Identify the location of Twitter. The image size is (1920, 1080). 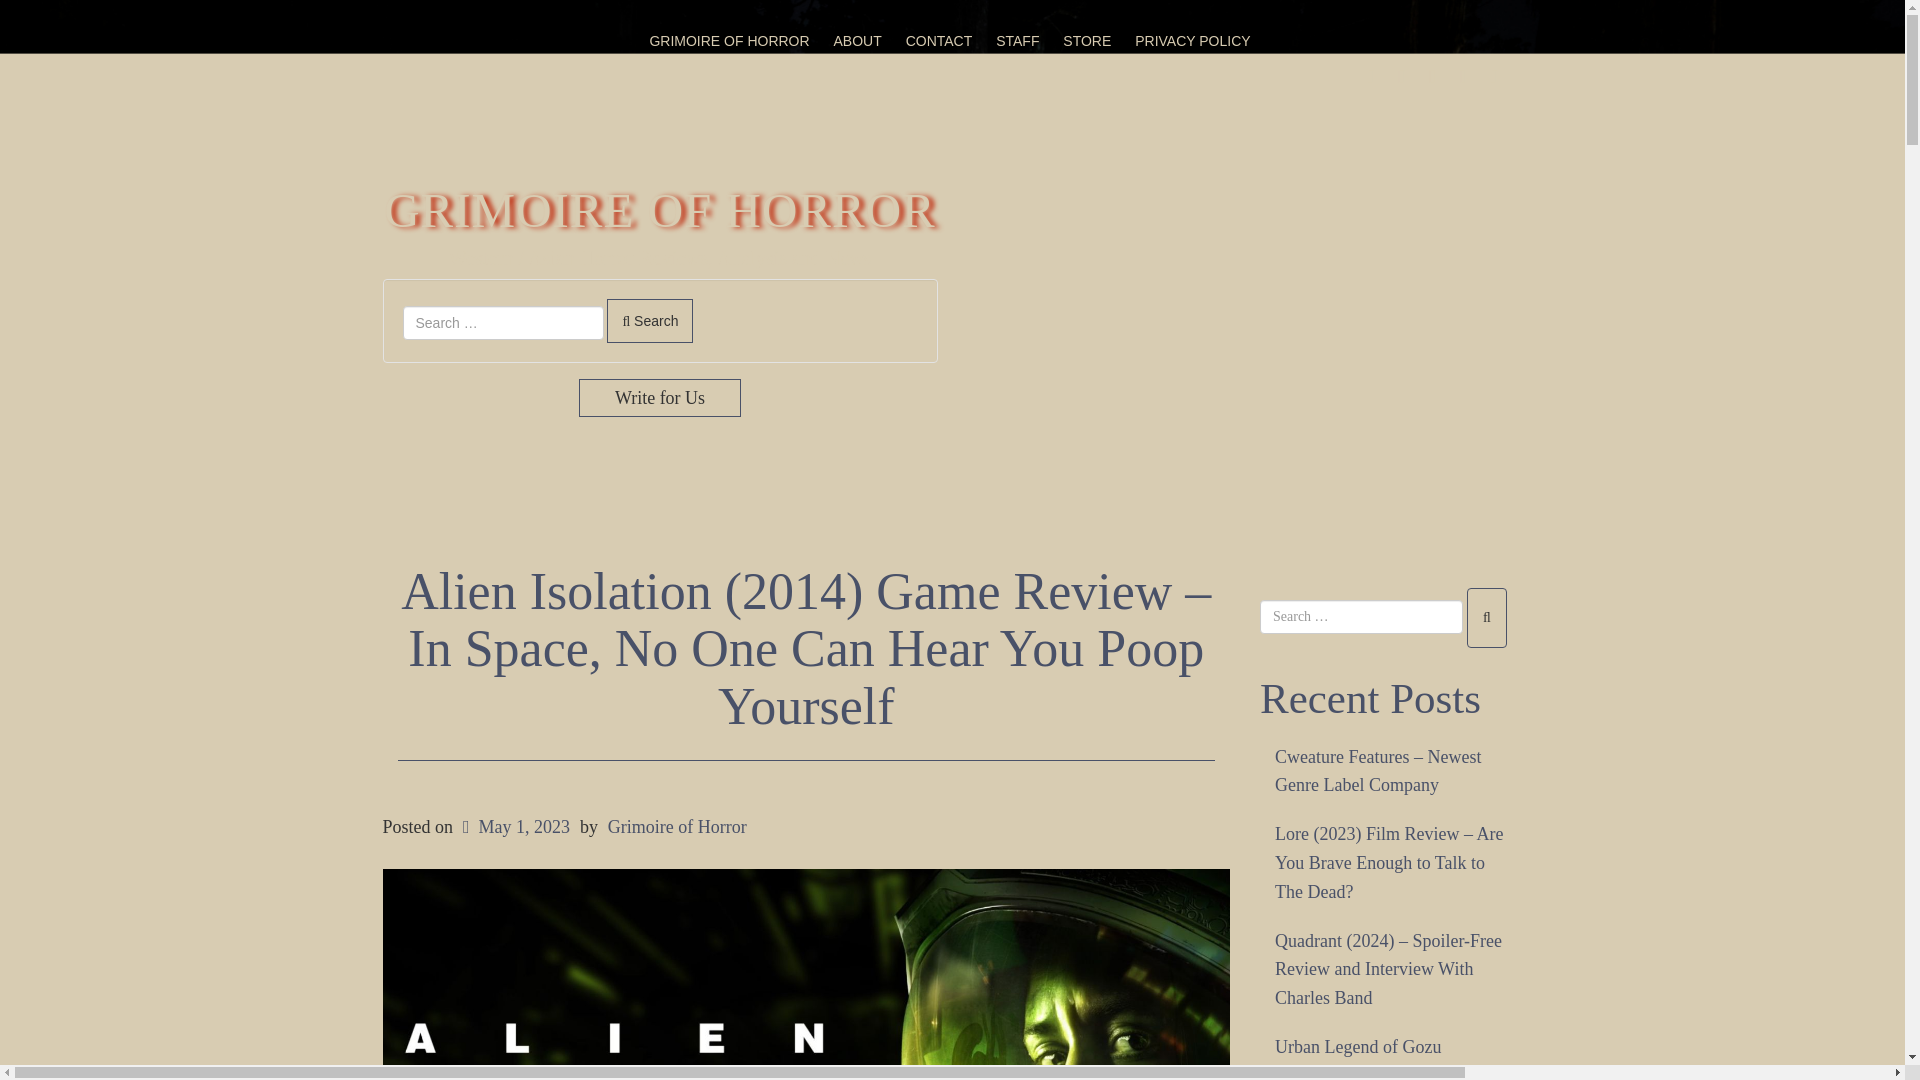
(1402, 76).